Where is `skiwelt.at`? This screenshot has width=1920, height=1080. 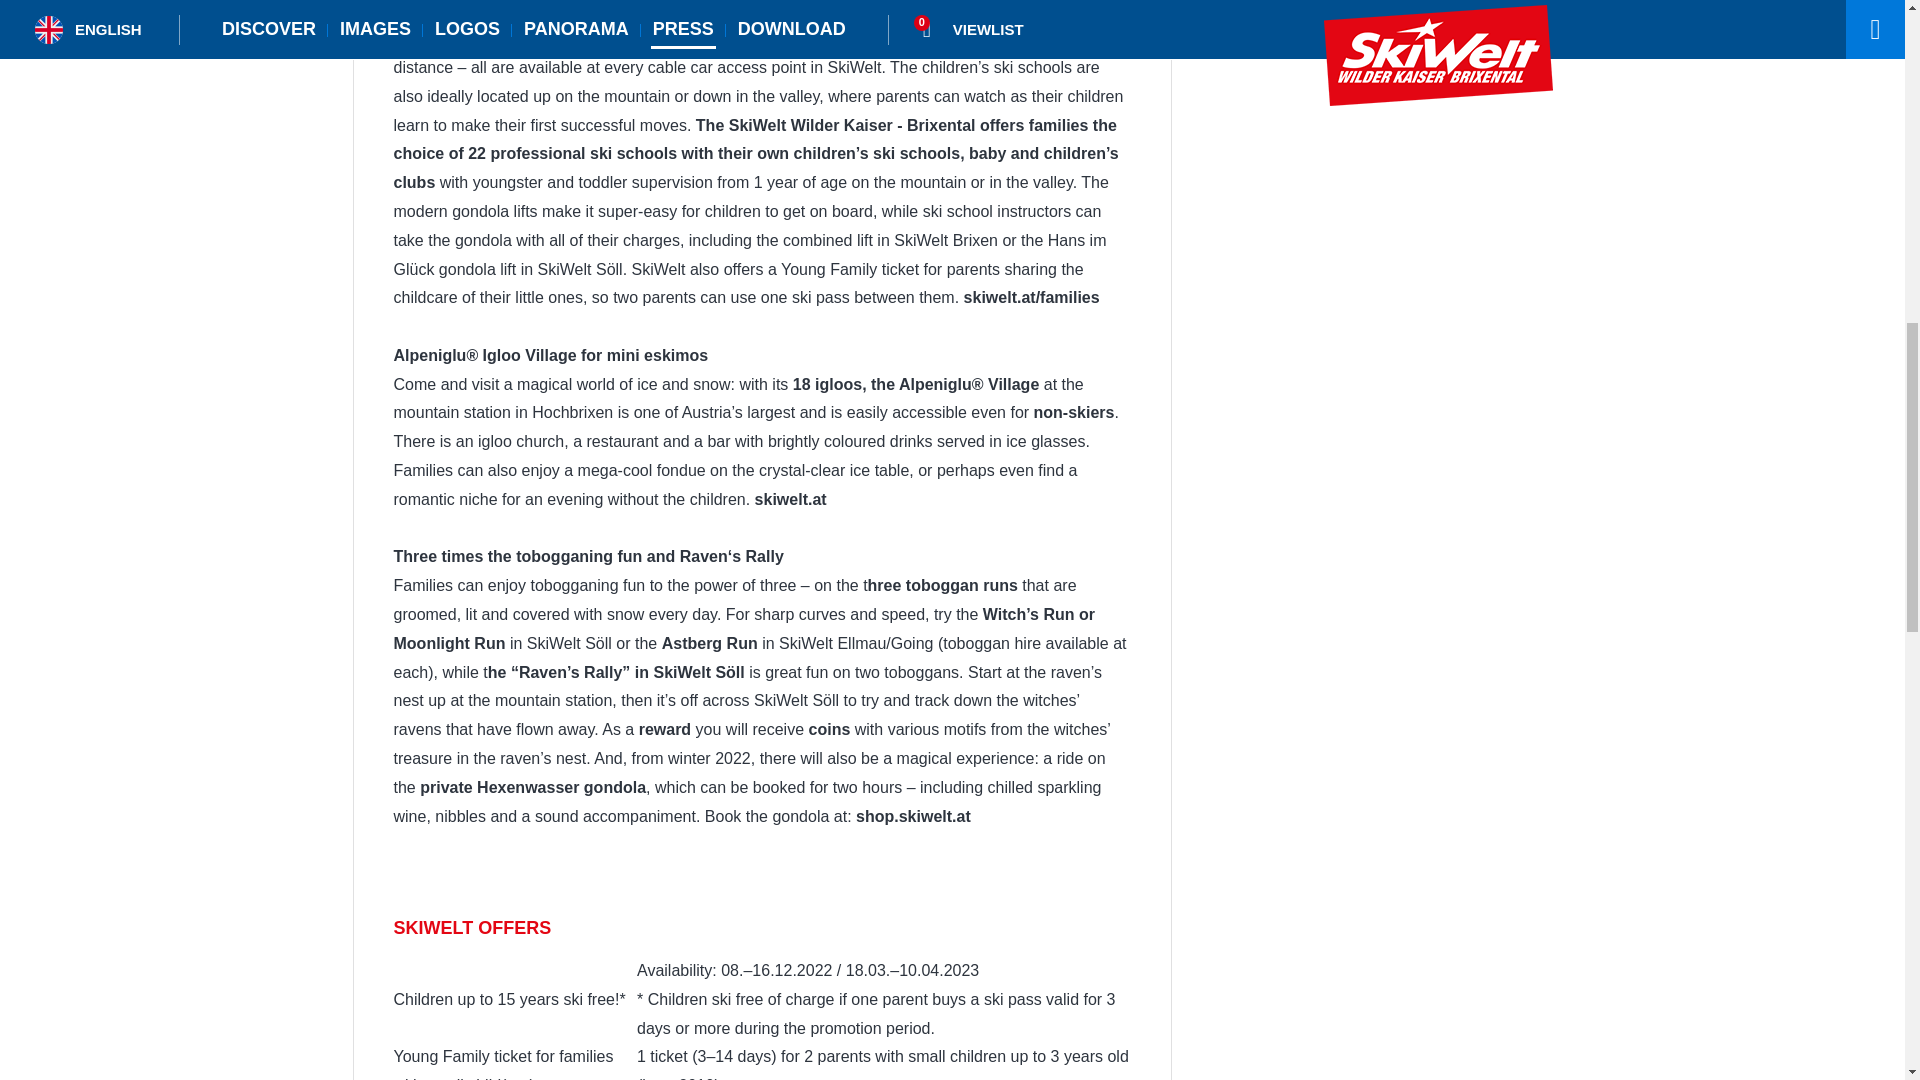 skiwelt.at is located at coordinates (790, 499).